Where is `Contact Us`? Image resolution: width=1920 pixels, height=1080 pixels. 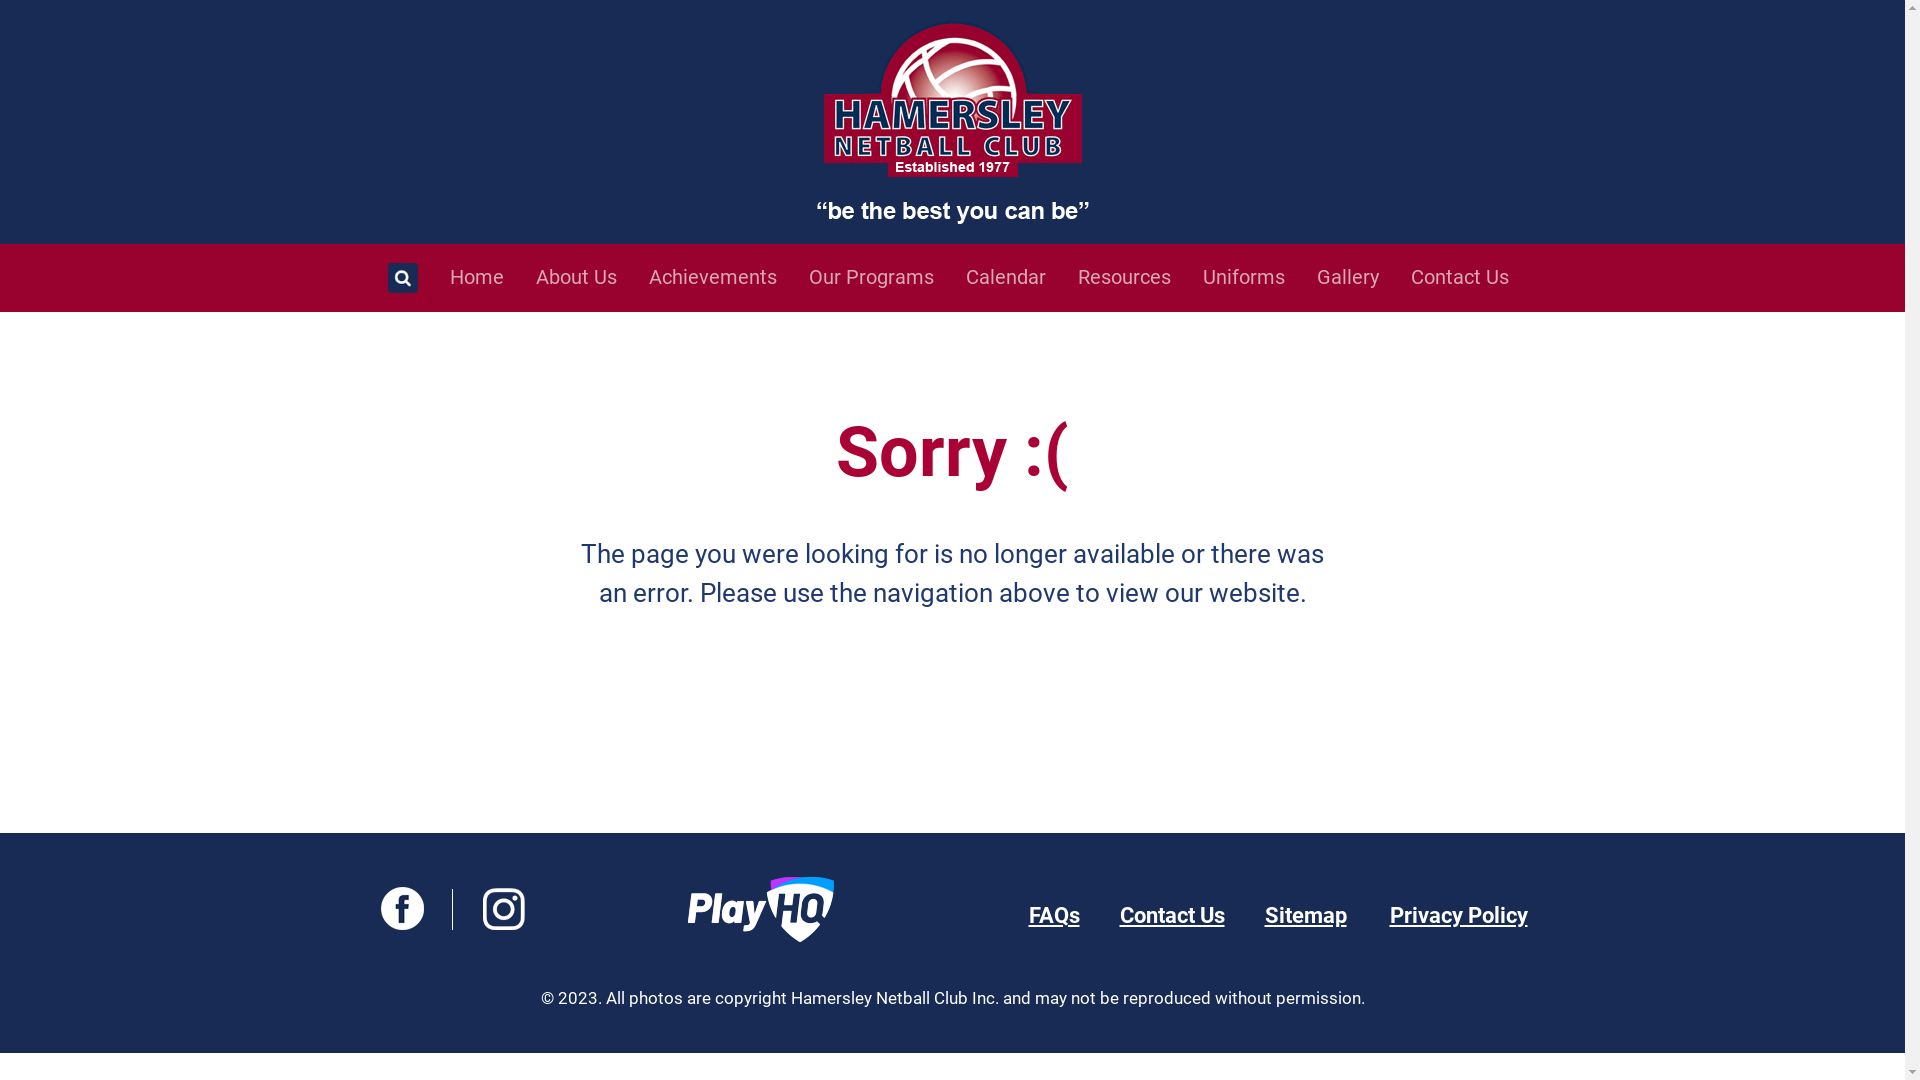 Contact Us is located at coordinates (1472, 277).